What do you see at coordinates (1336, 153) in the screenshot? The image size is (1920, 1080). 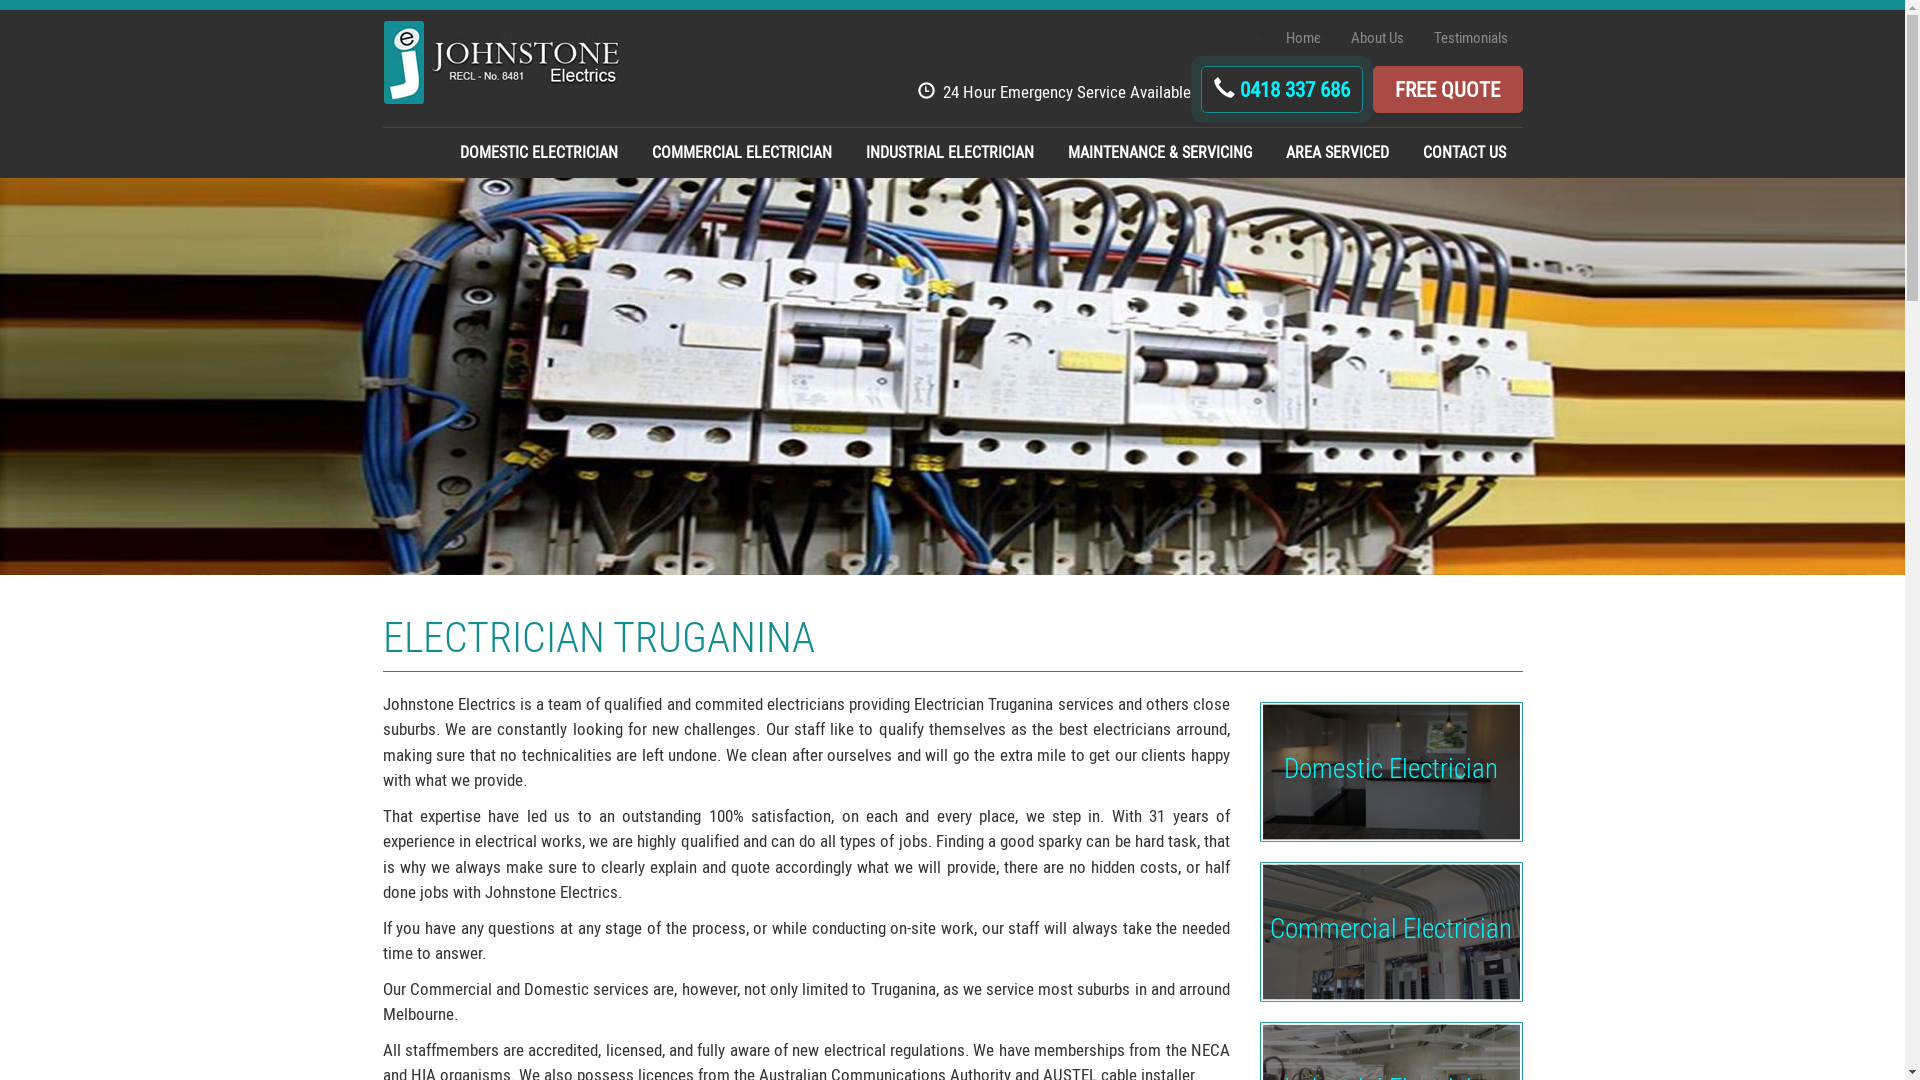 I see `AREA SERVICED` at bounding box center [1336, 153].